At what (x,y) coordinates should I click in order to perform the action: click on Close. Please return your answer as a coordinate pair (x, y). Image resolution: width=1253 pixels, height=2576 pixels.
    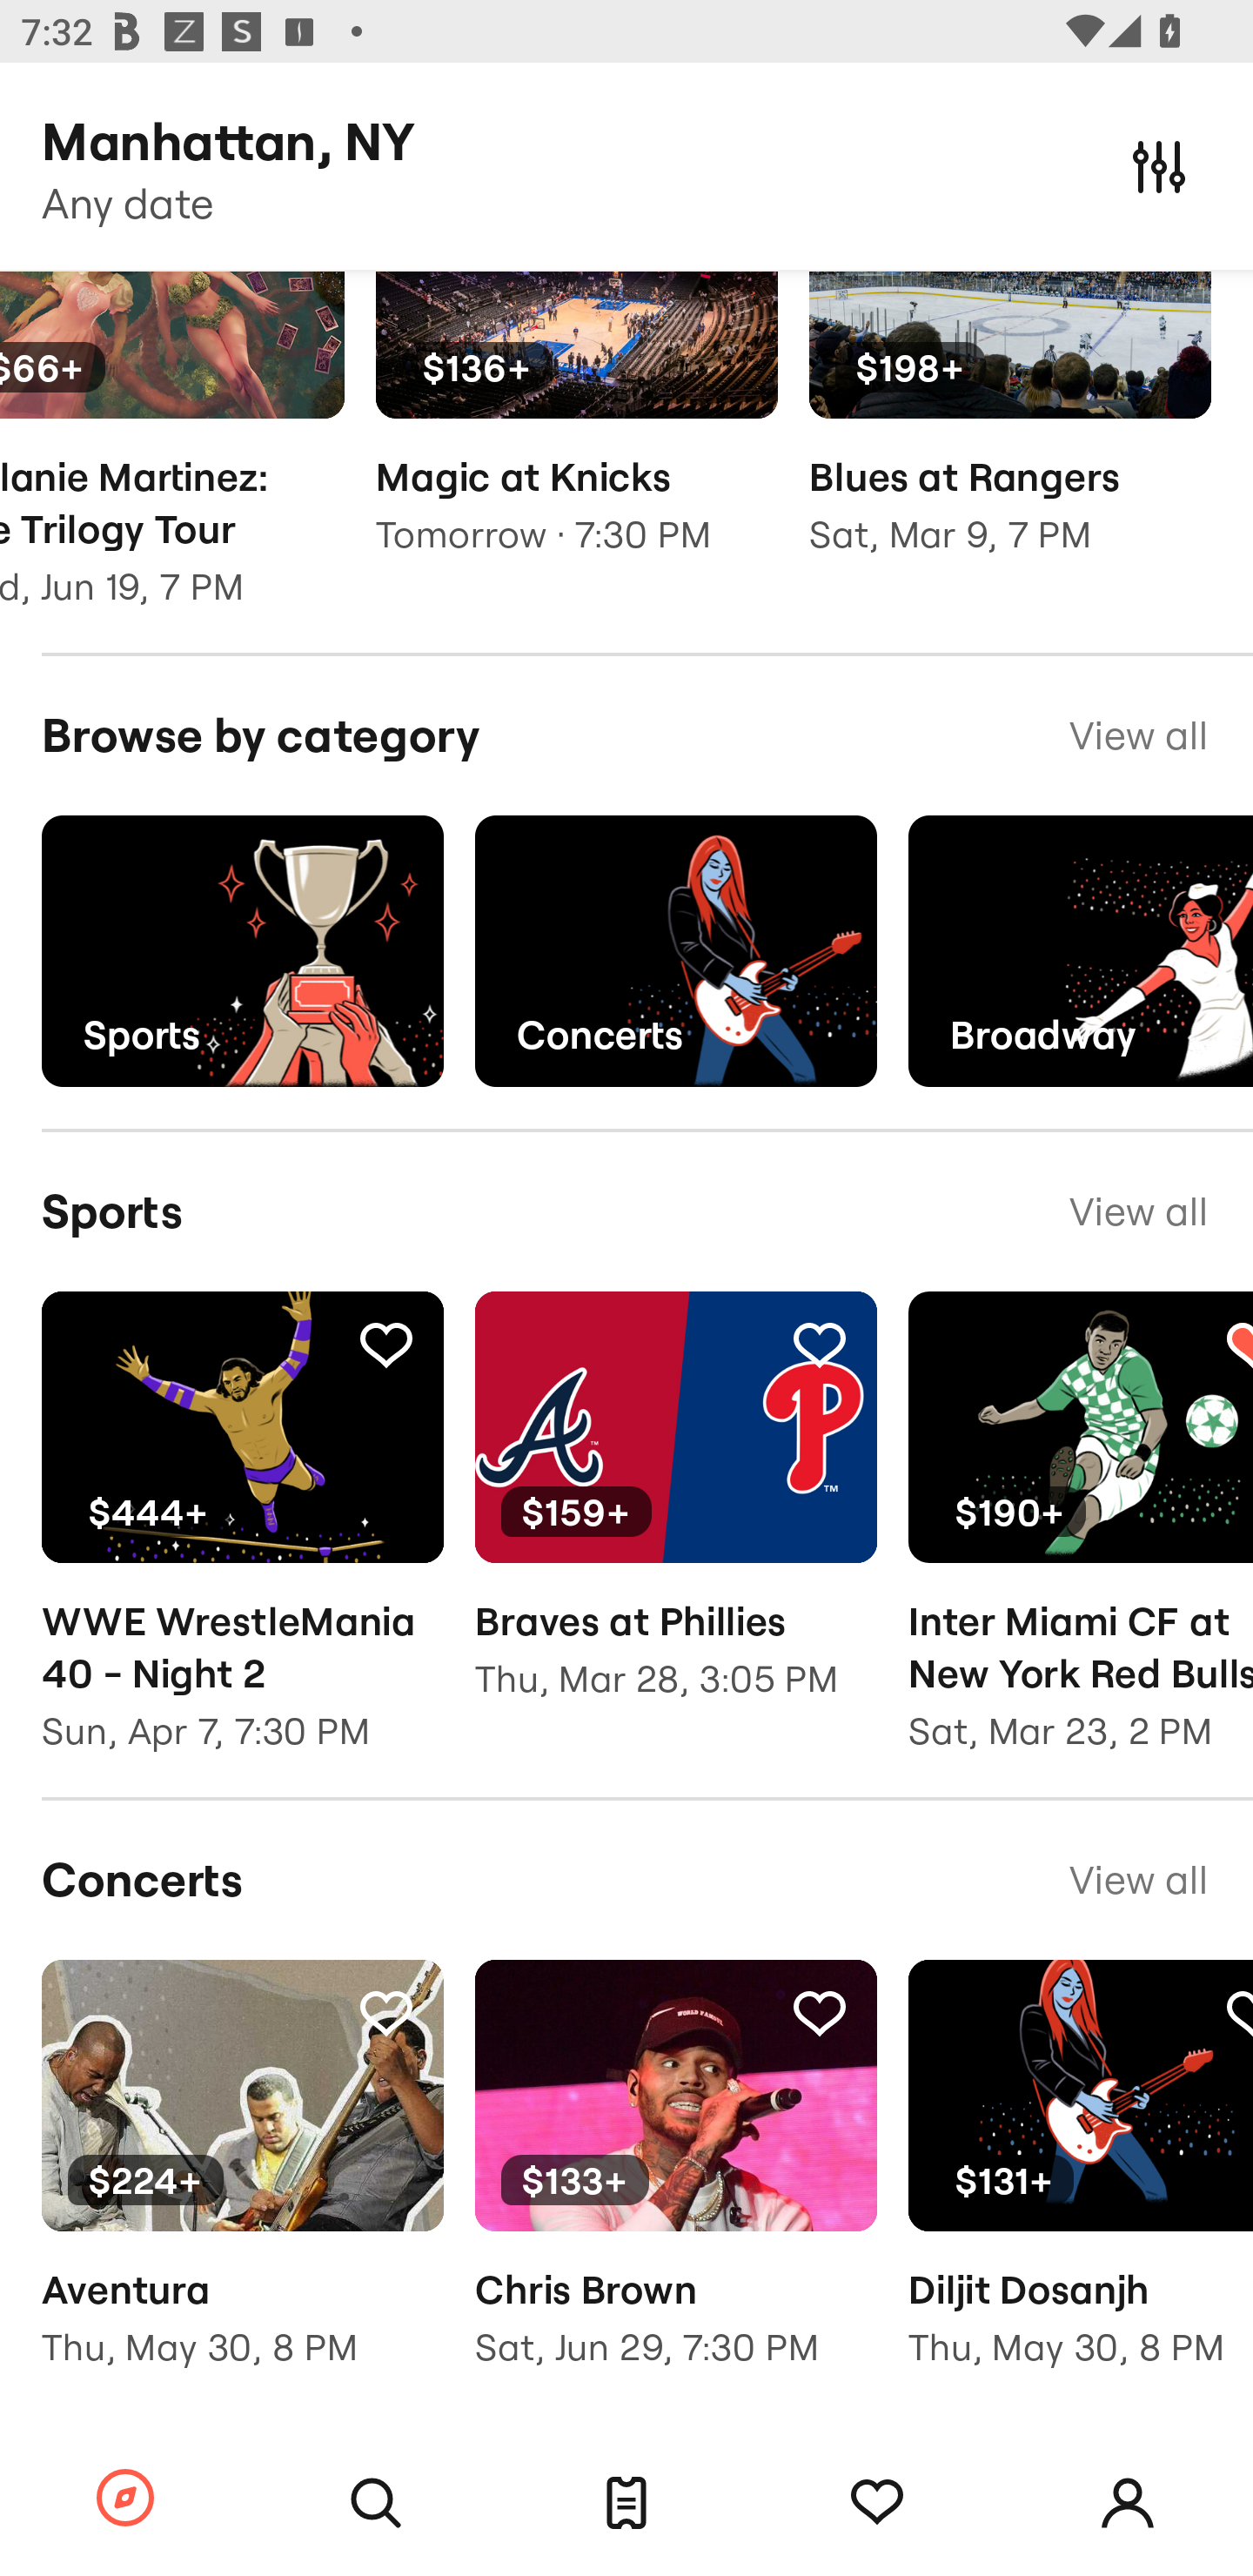
    Looking at the image, I should click on (1159, 165).